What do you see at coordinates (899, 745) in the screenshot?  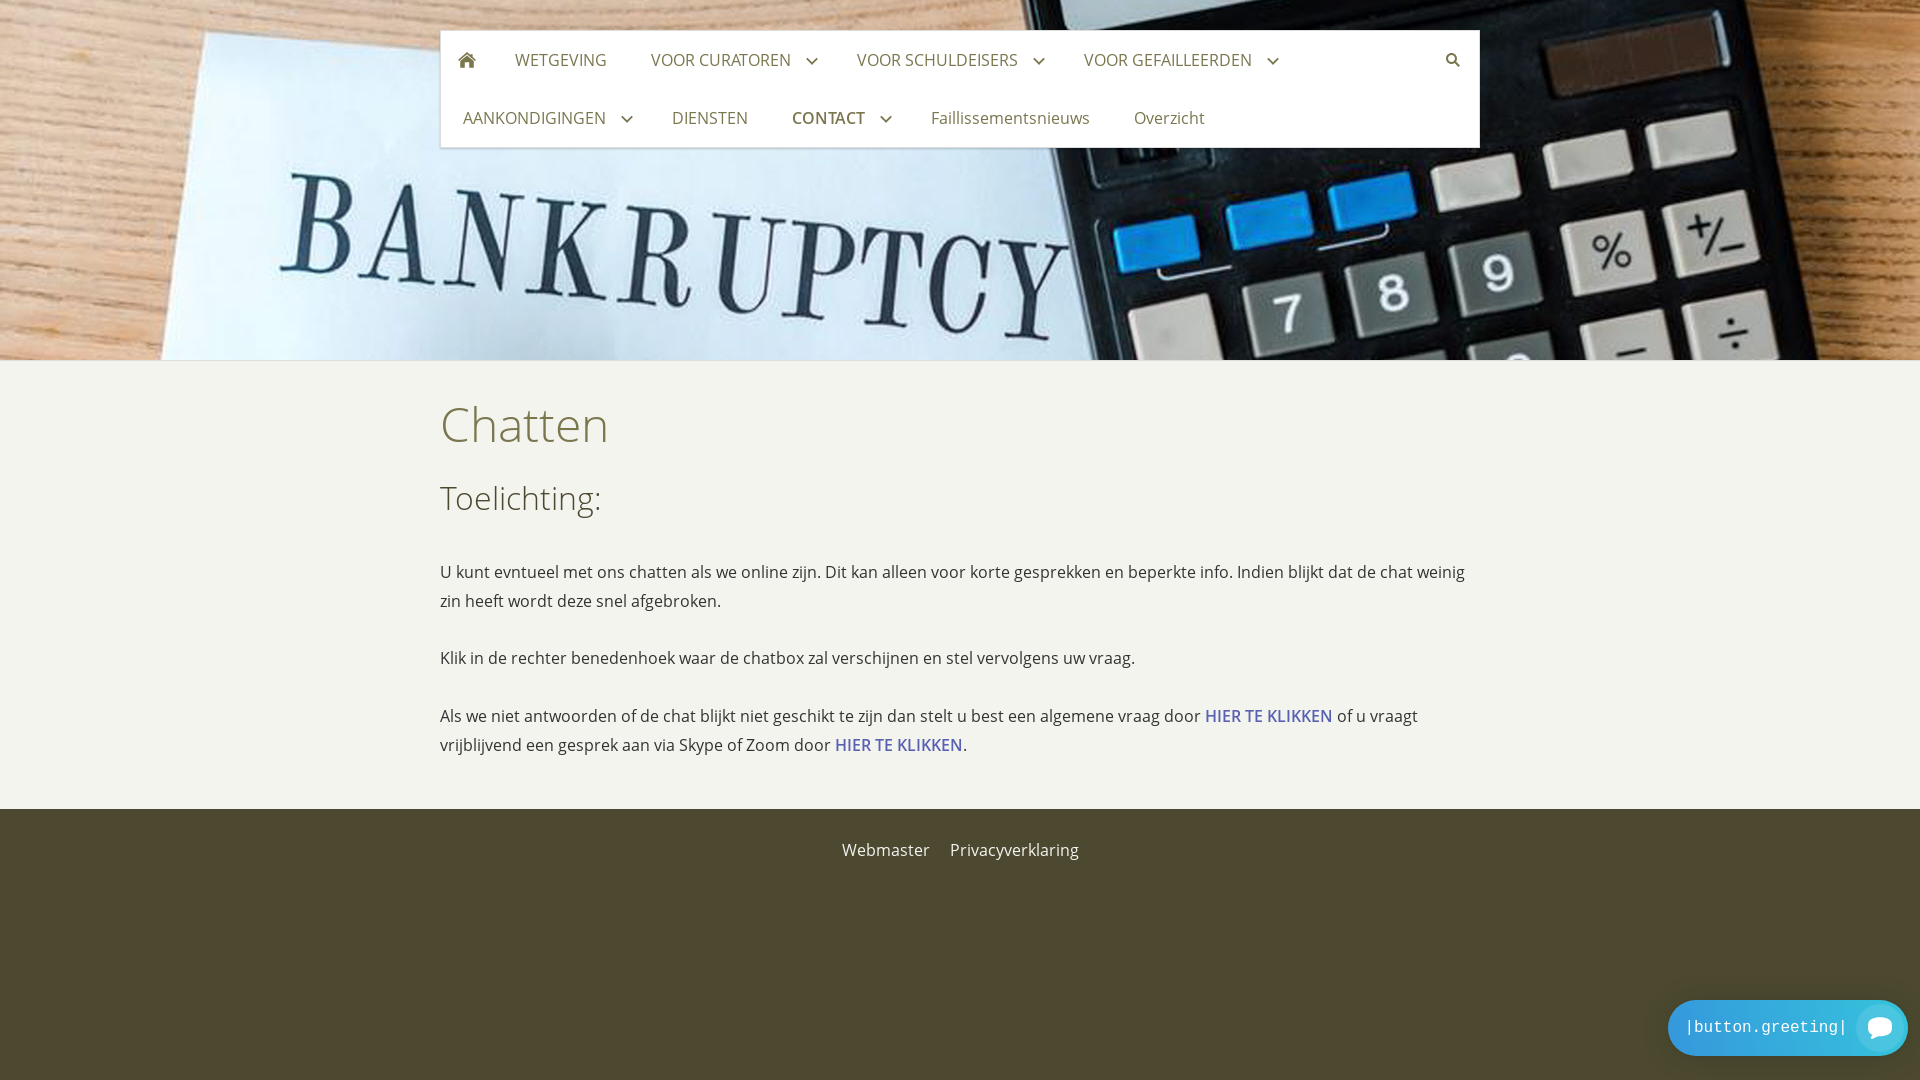 I see `HIER TE KLIKKEN` at bounding box center [899, 745].